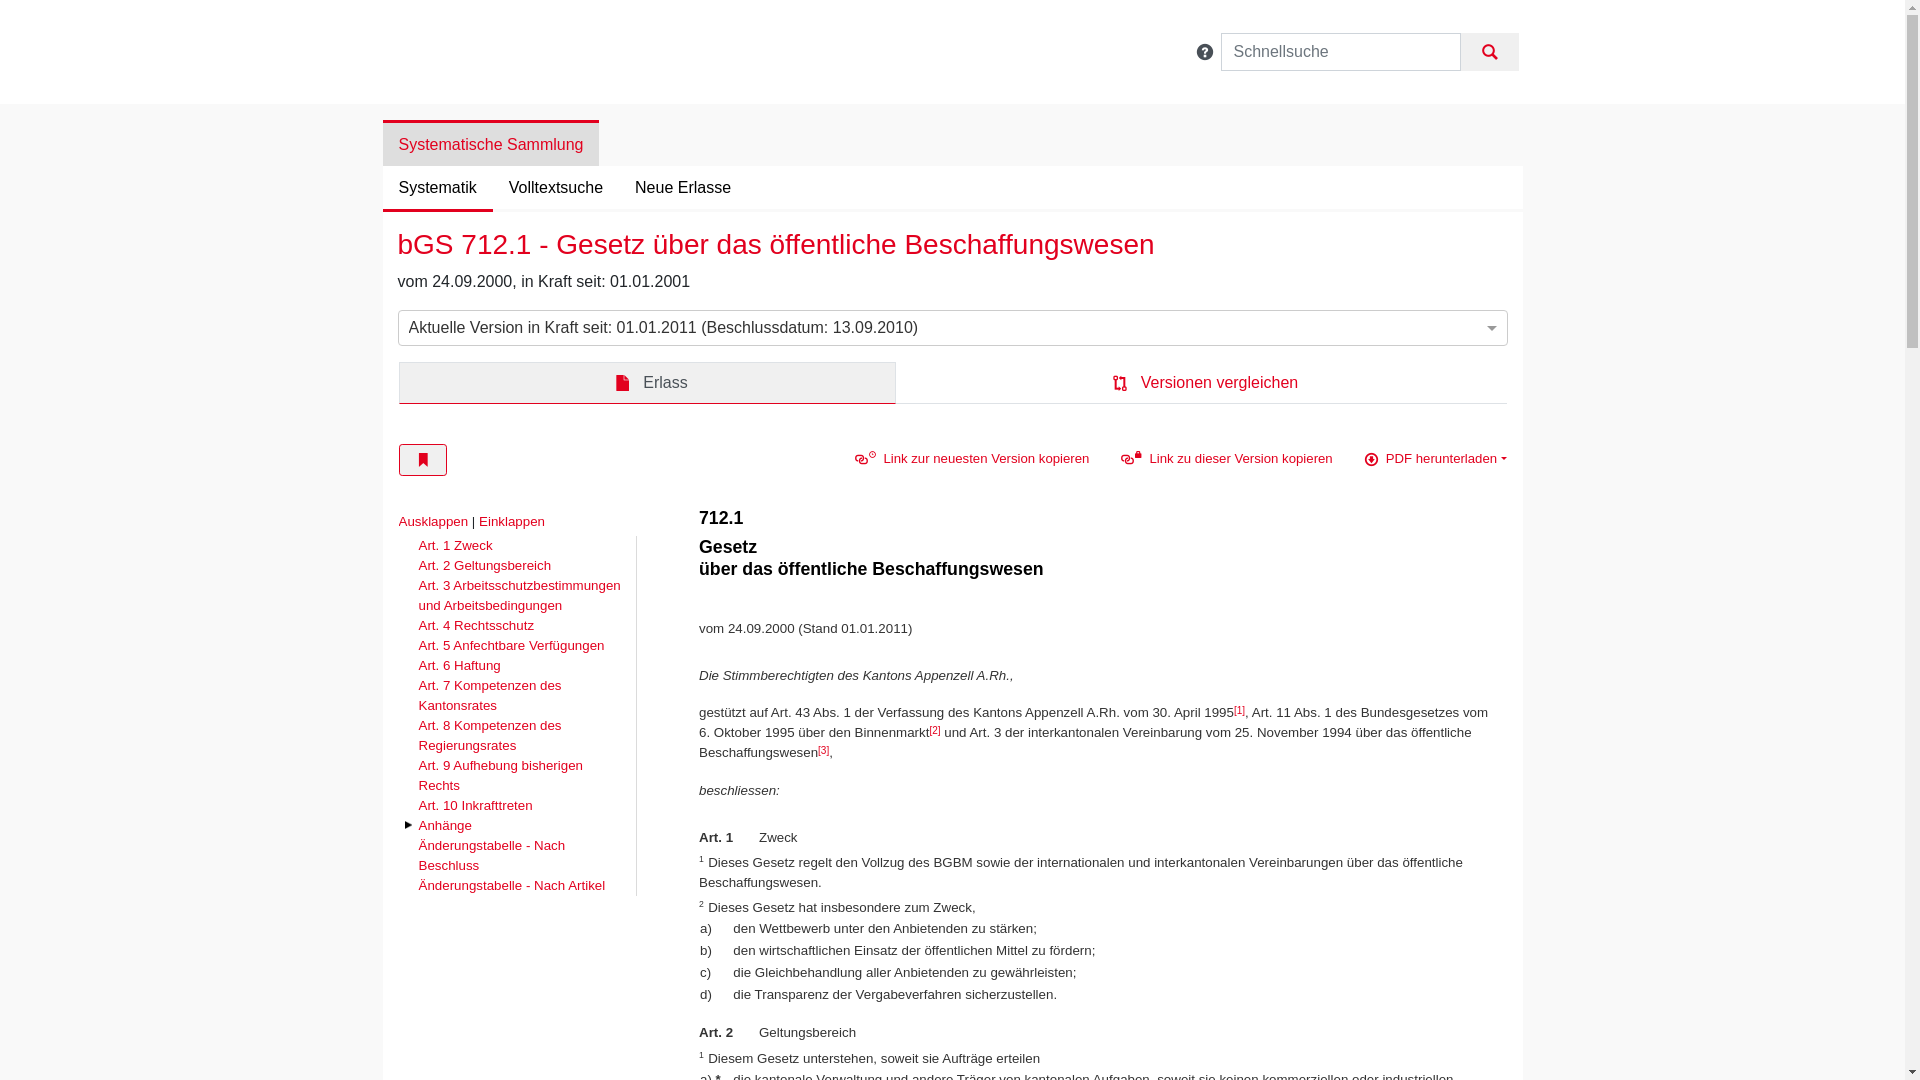 The width and height of the screenshot is (1920, 1080). Describe the element at coordinates (490, 144) in the screenshot. I see `Systematische Sammlung` at that location.